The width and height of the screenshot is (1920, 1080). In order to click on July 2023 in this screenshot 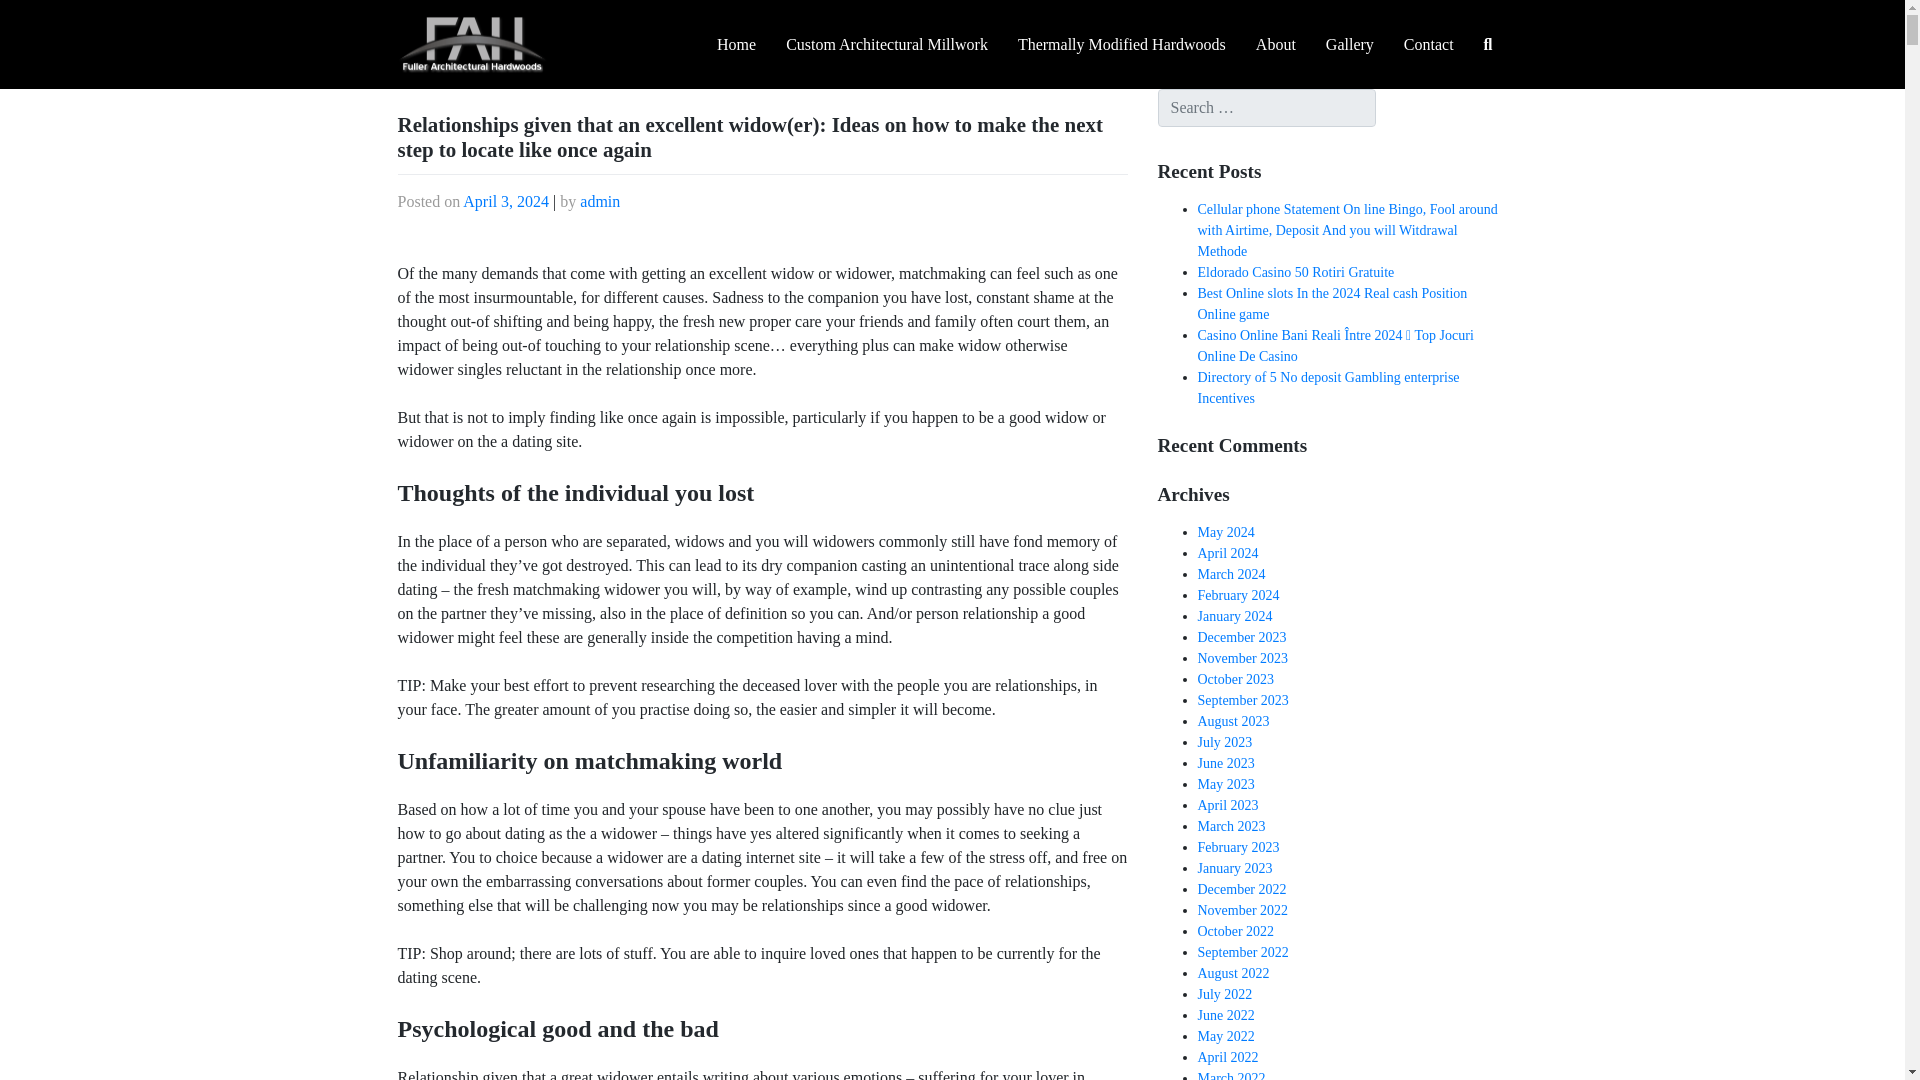, I will do `click(1226, 742)`.